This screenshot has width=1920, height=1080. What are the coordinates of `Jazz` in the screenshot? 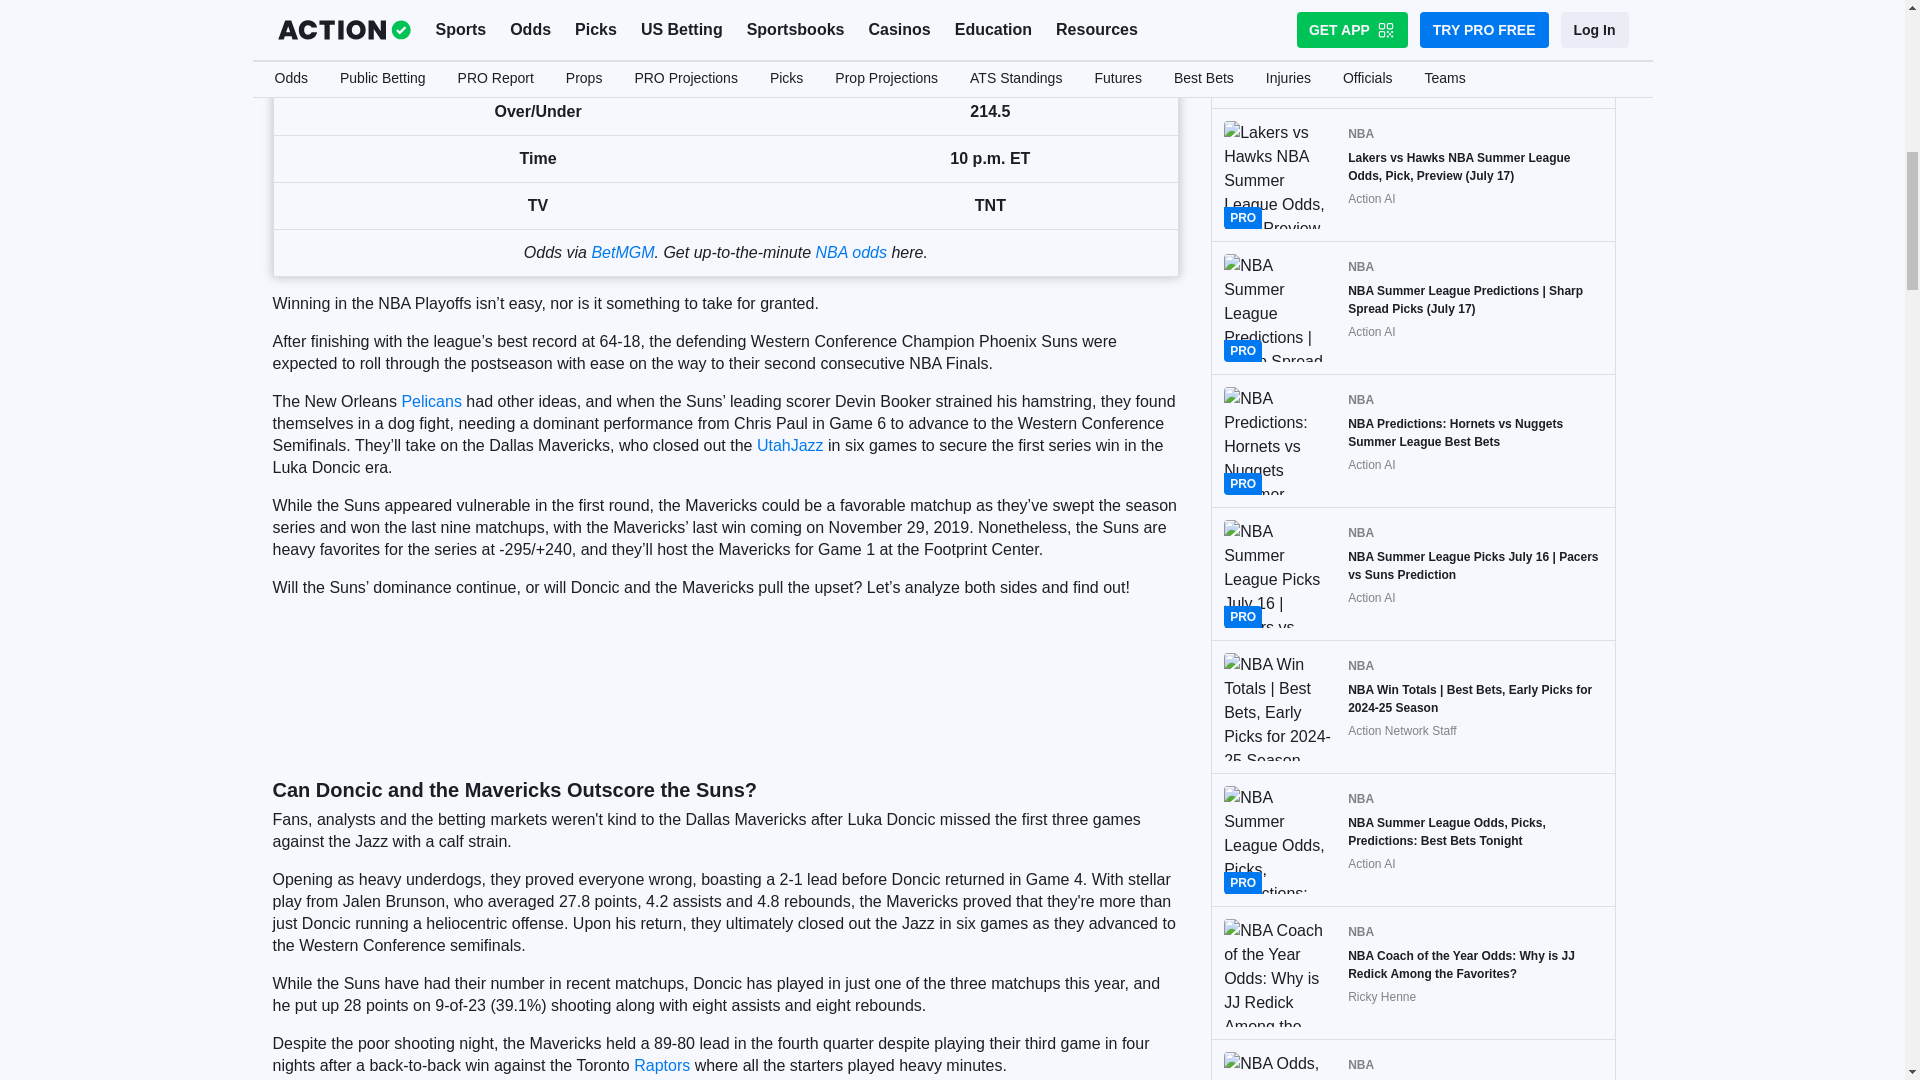 It's located at (807, 445).